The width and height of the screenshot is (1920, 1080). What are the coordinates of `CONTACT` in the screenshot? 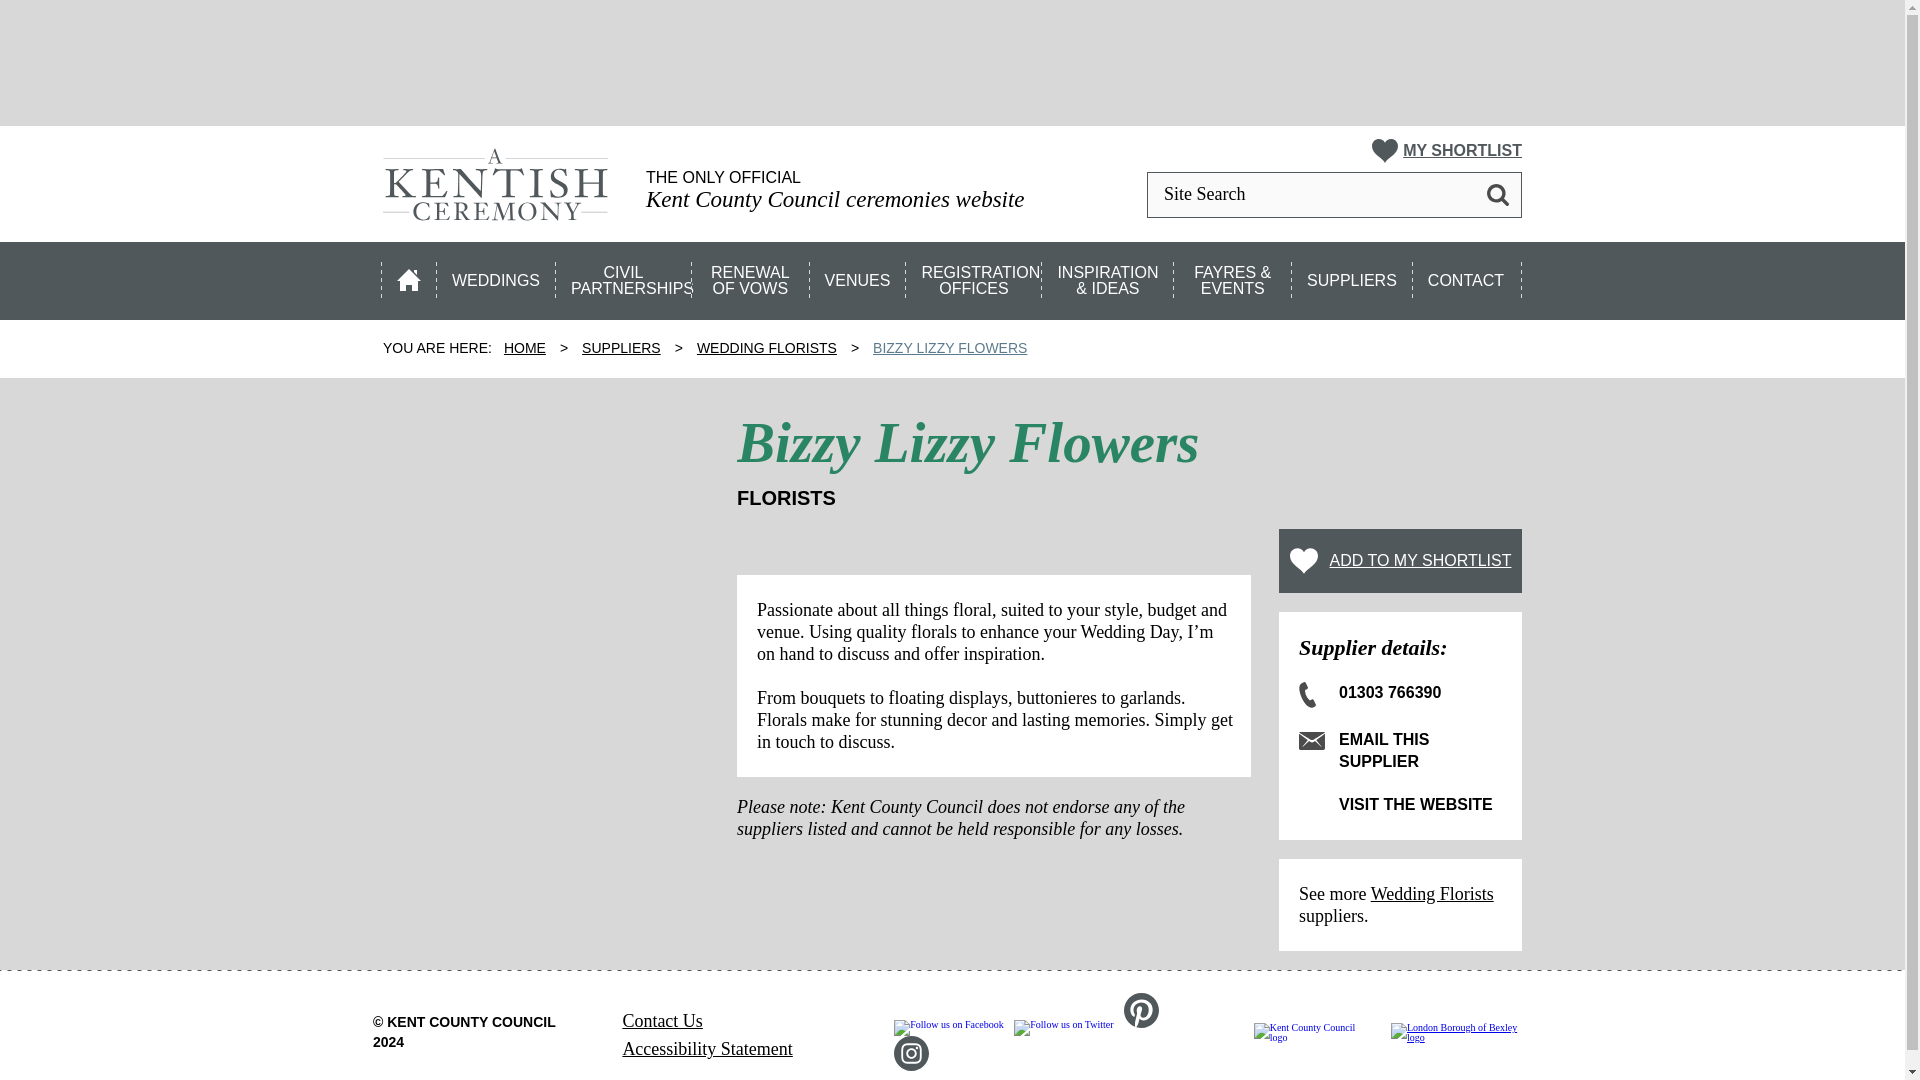 It's located at (1468, 275).